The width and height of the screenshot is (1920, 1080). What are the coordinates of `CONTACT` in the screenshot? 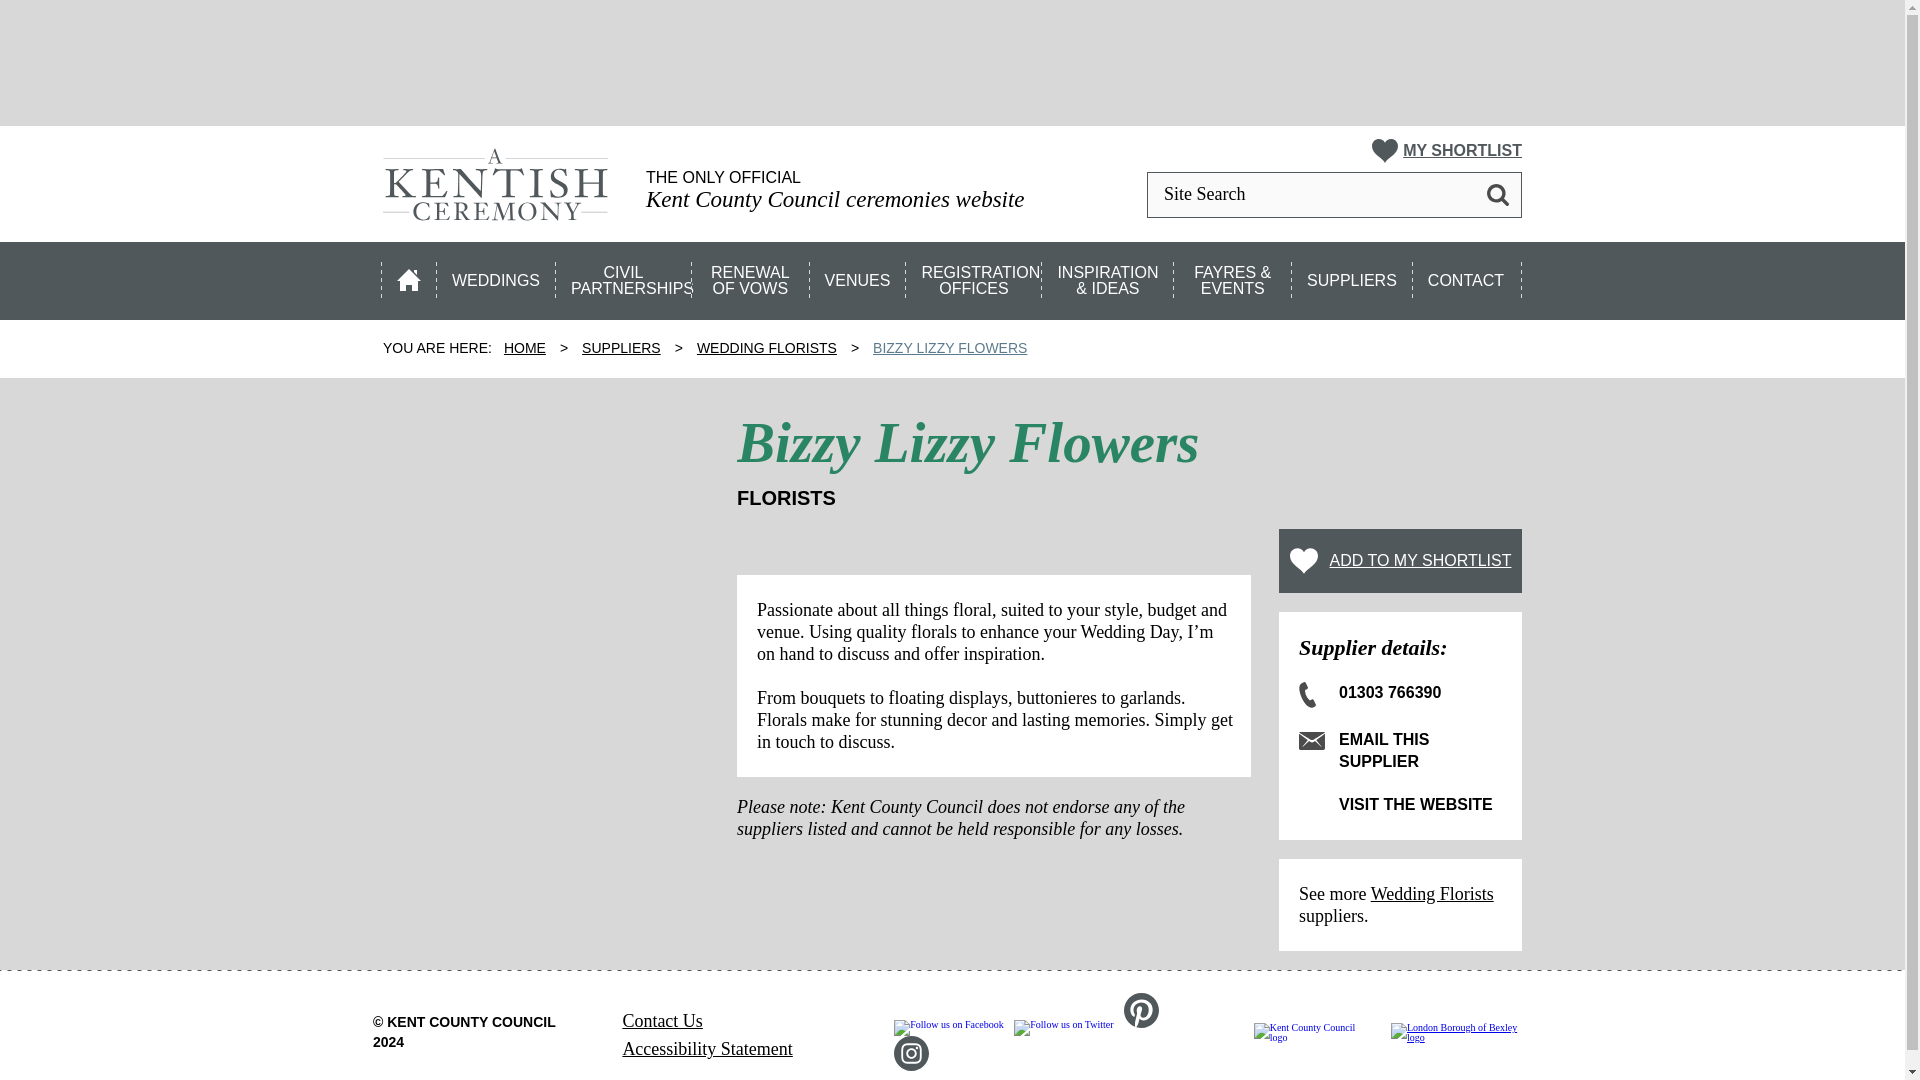 It's located at (1468, 275).